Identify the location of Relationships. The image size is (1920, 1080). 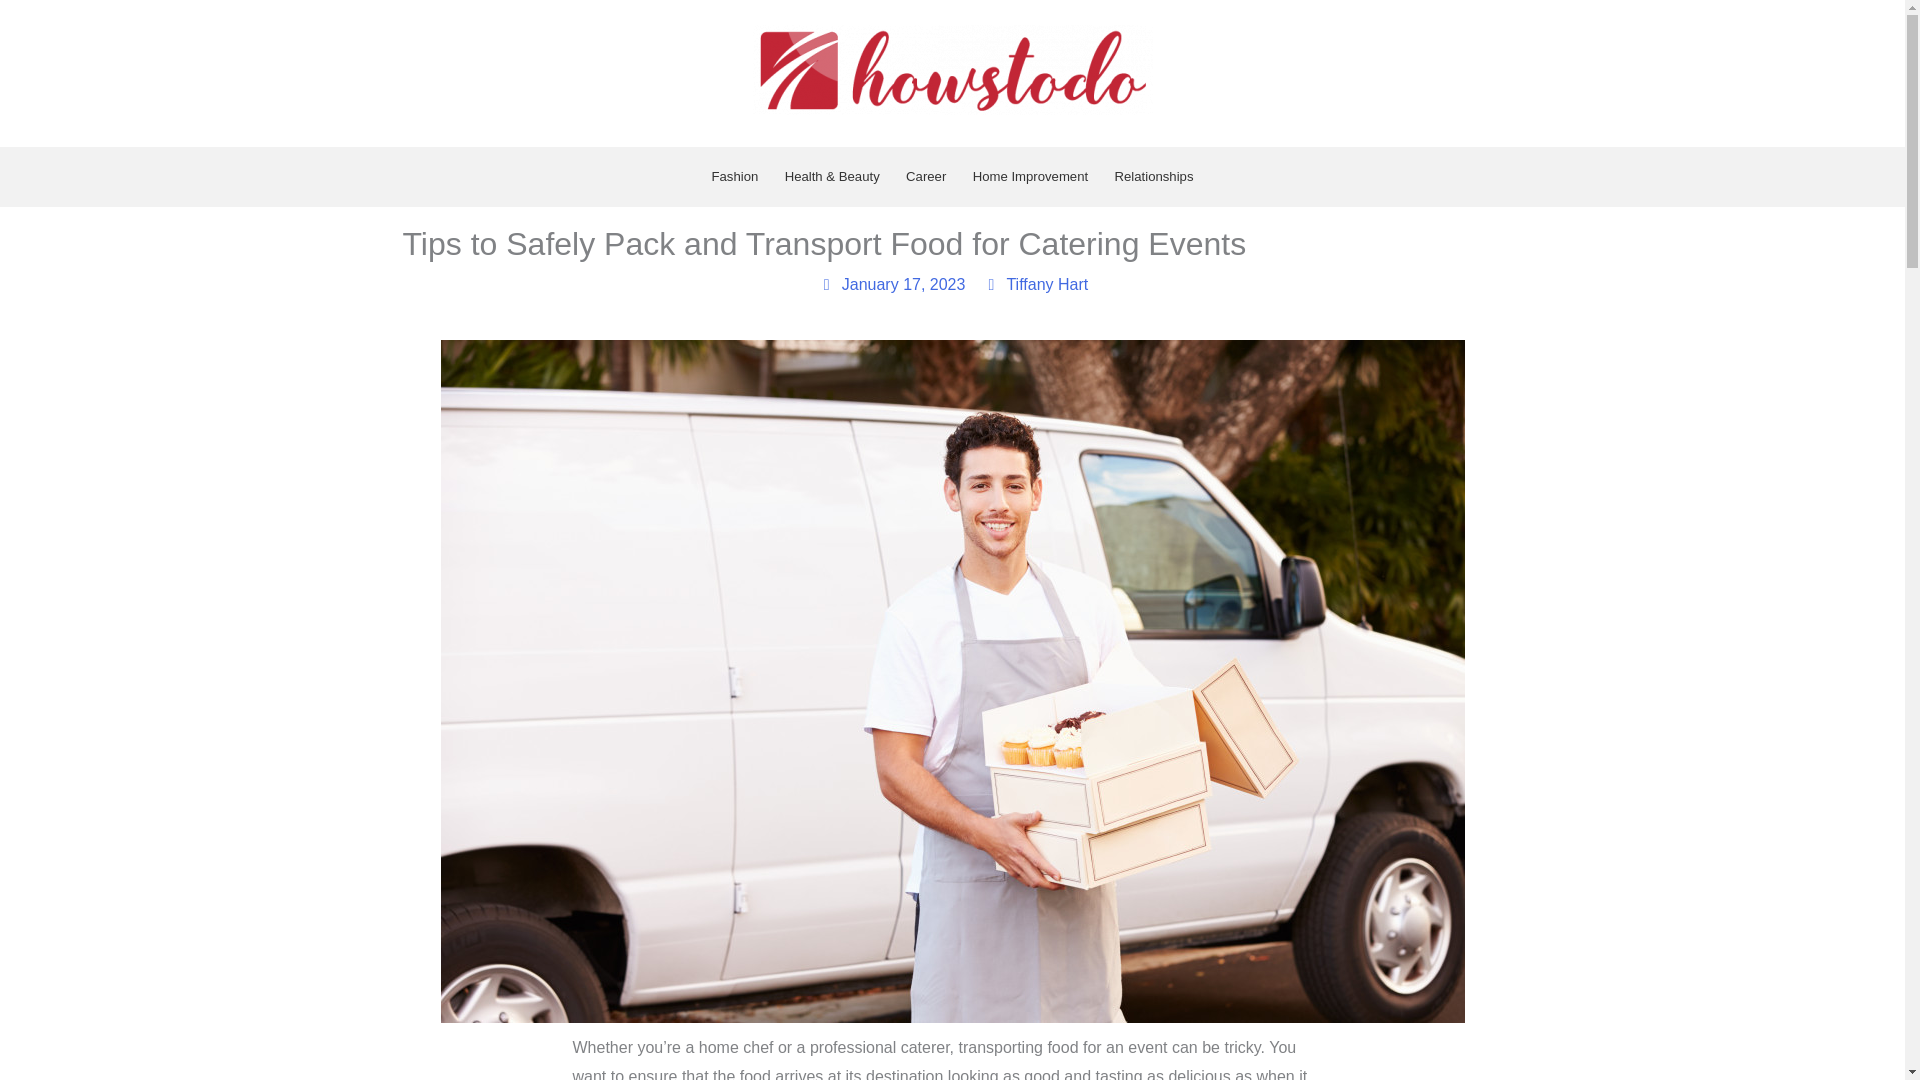
(1152, 176).